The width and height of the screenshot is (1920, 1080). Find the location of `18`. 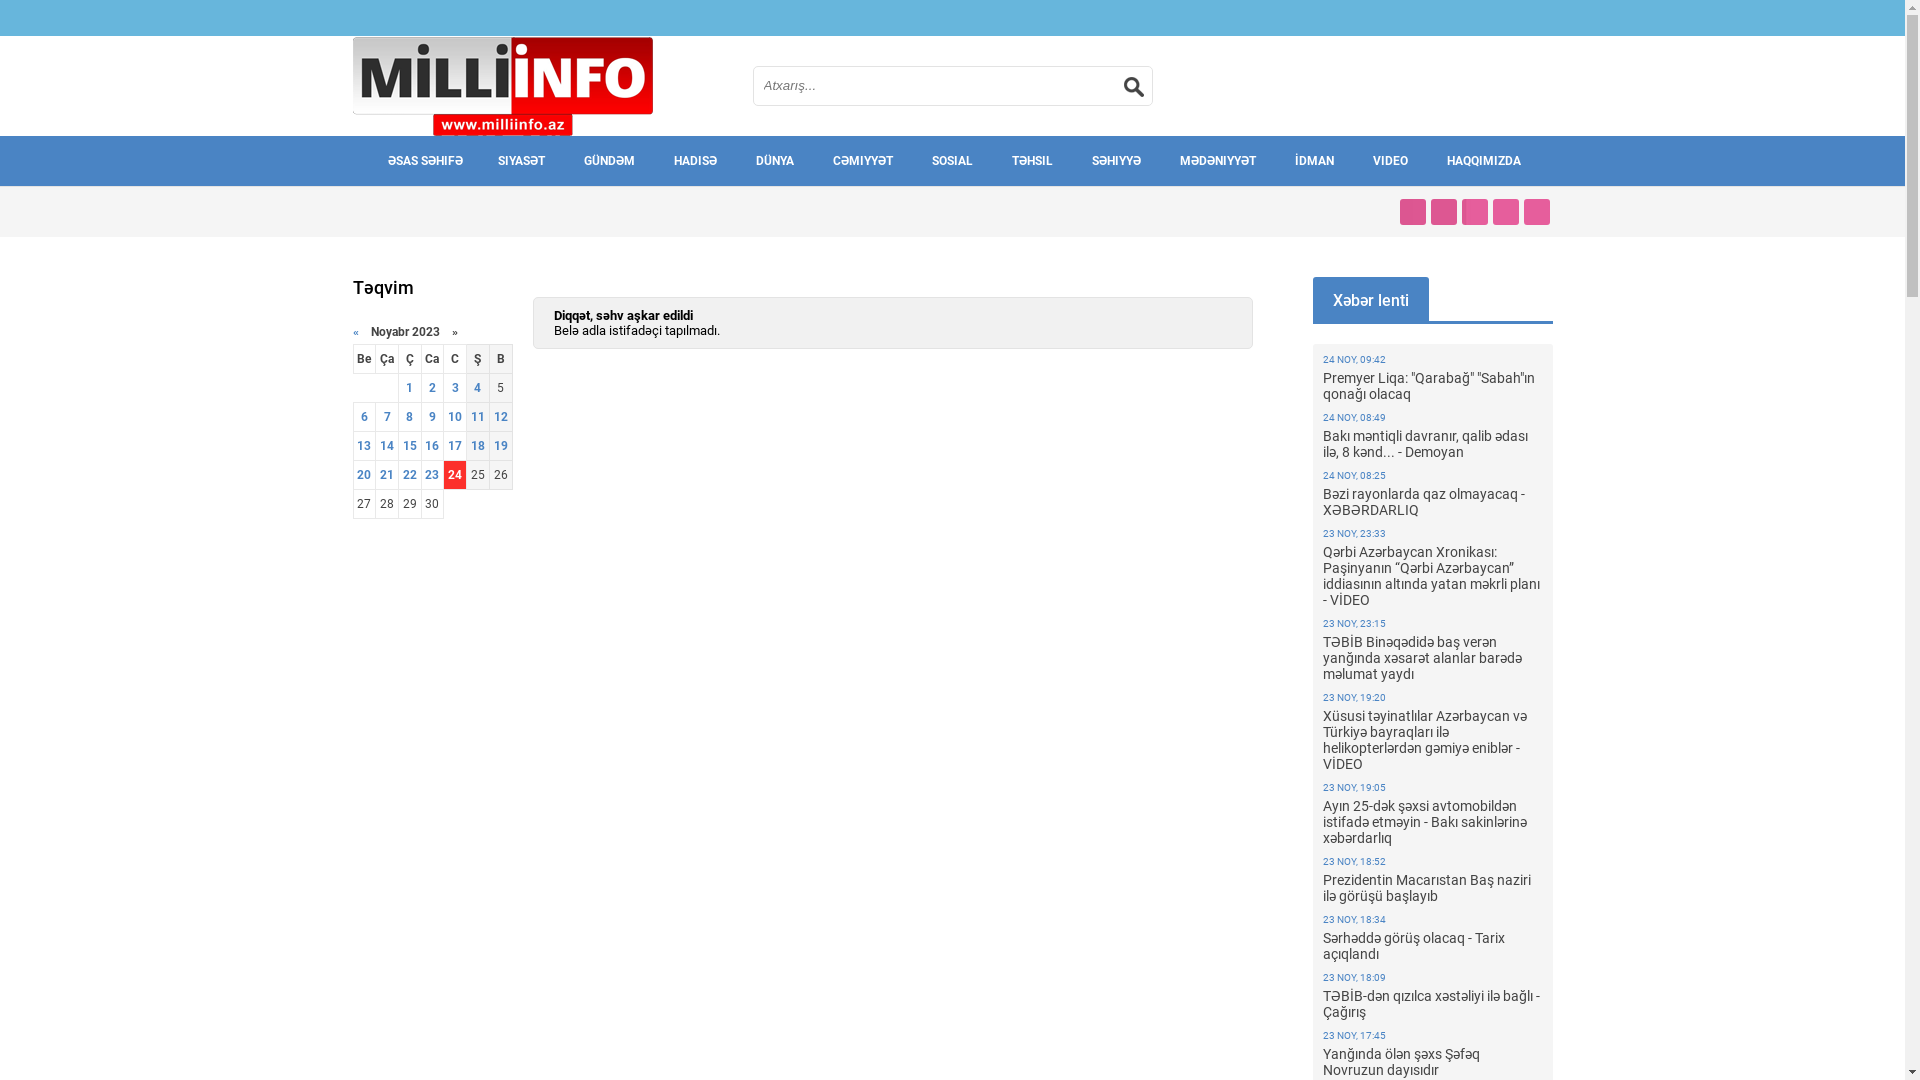

18 is located at coordinates (478, 446).